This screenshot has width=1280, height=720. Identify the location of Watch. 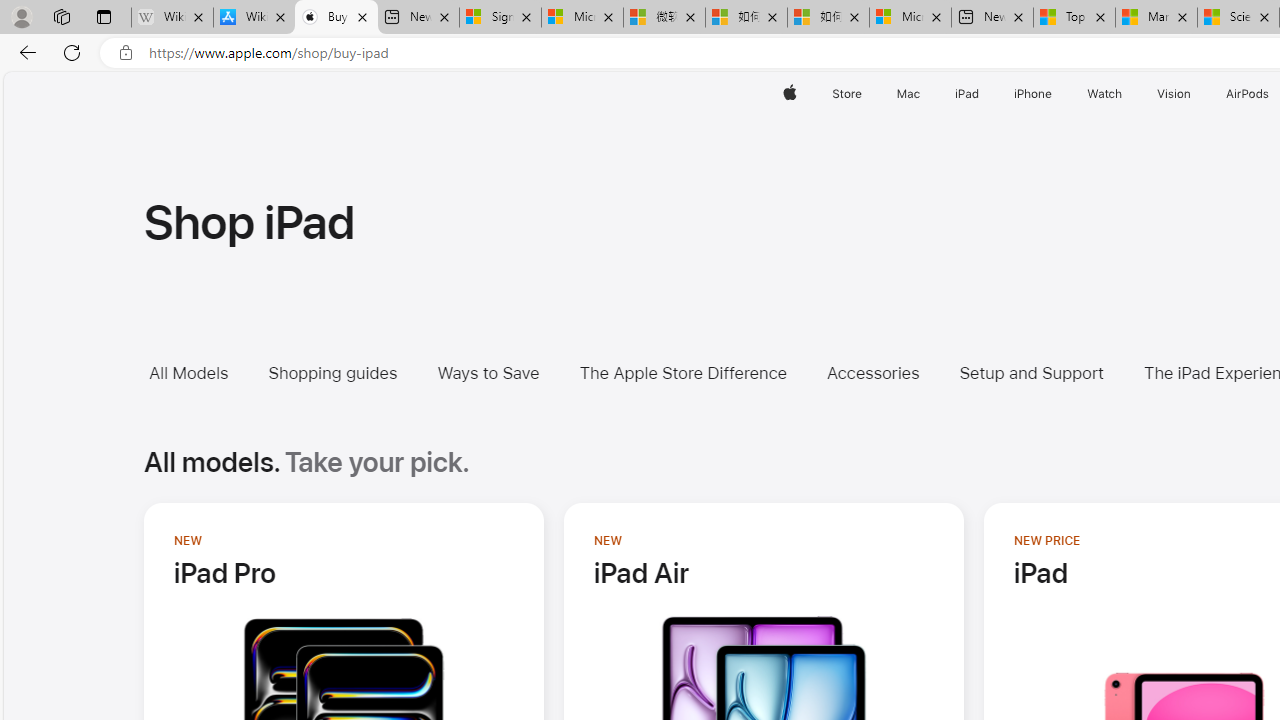
(1105, 94).